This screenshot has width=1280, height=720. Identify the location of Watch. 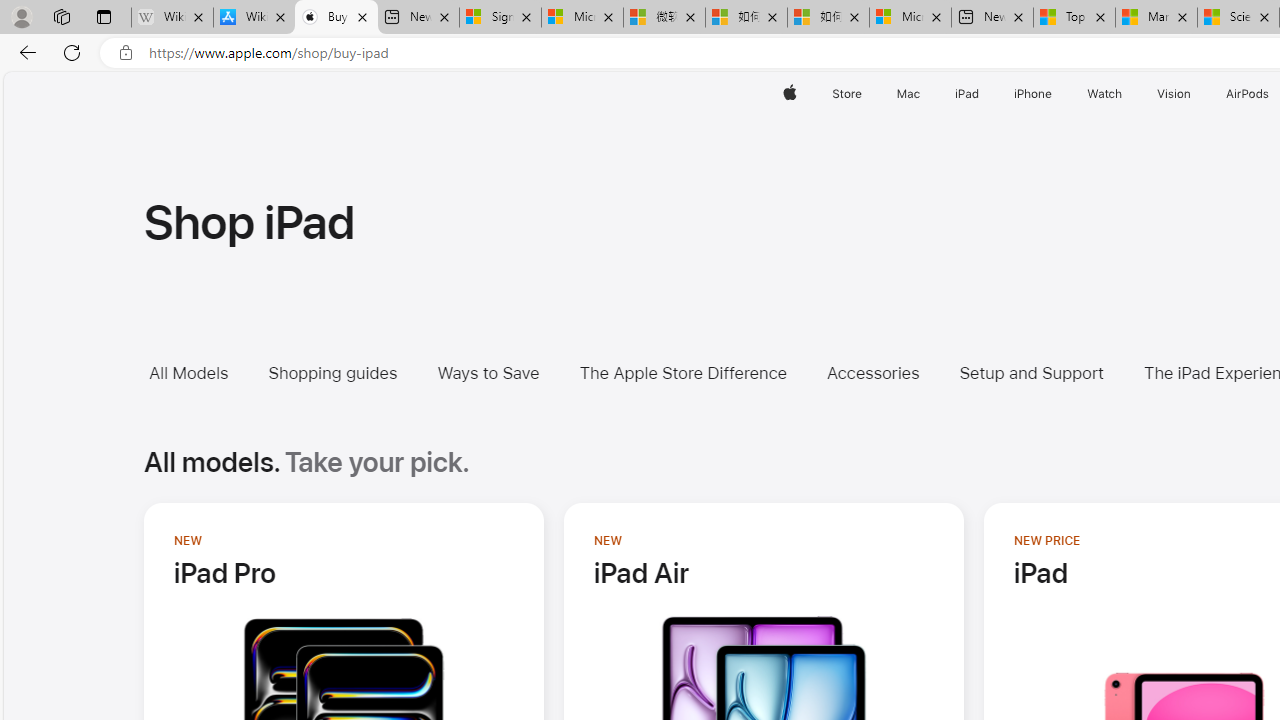
(1105, 94).